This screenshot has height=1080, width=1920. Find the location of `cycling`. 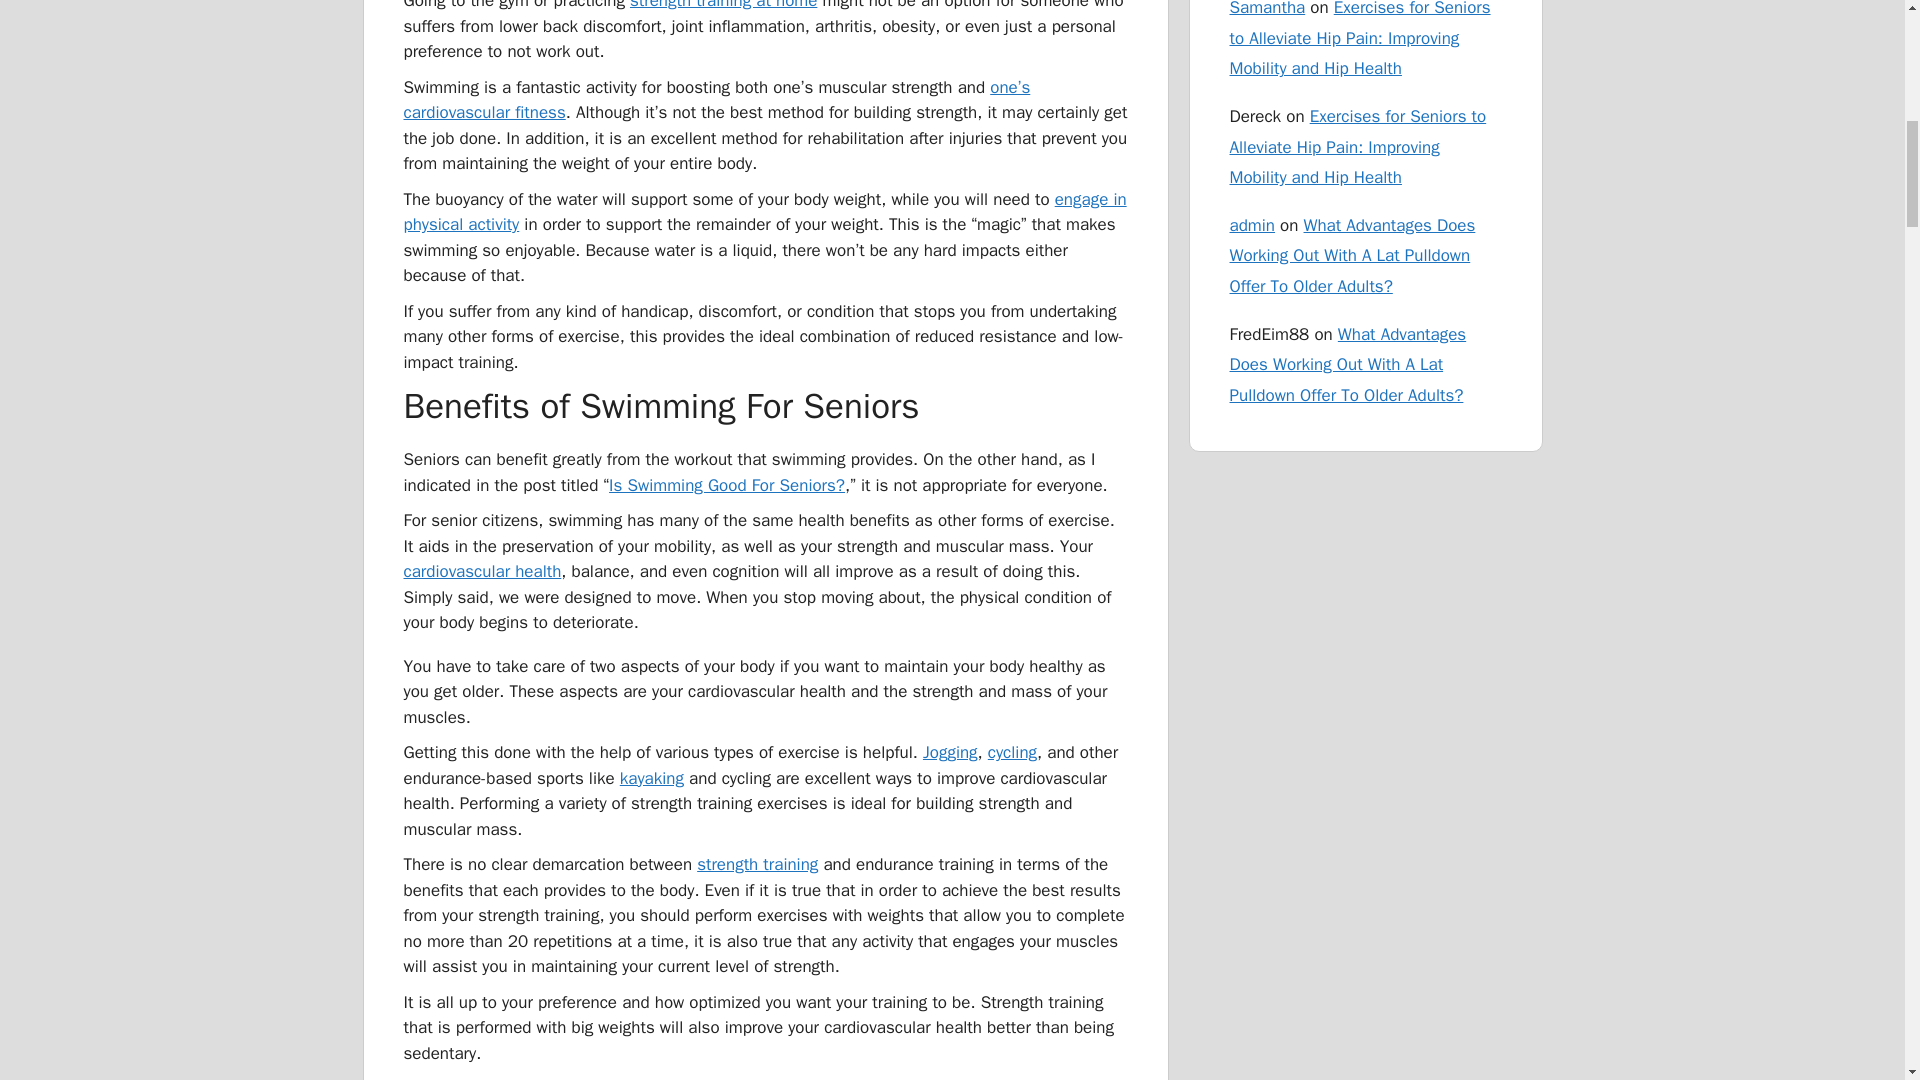

cycling is located at coordinates (1012, 752).